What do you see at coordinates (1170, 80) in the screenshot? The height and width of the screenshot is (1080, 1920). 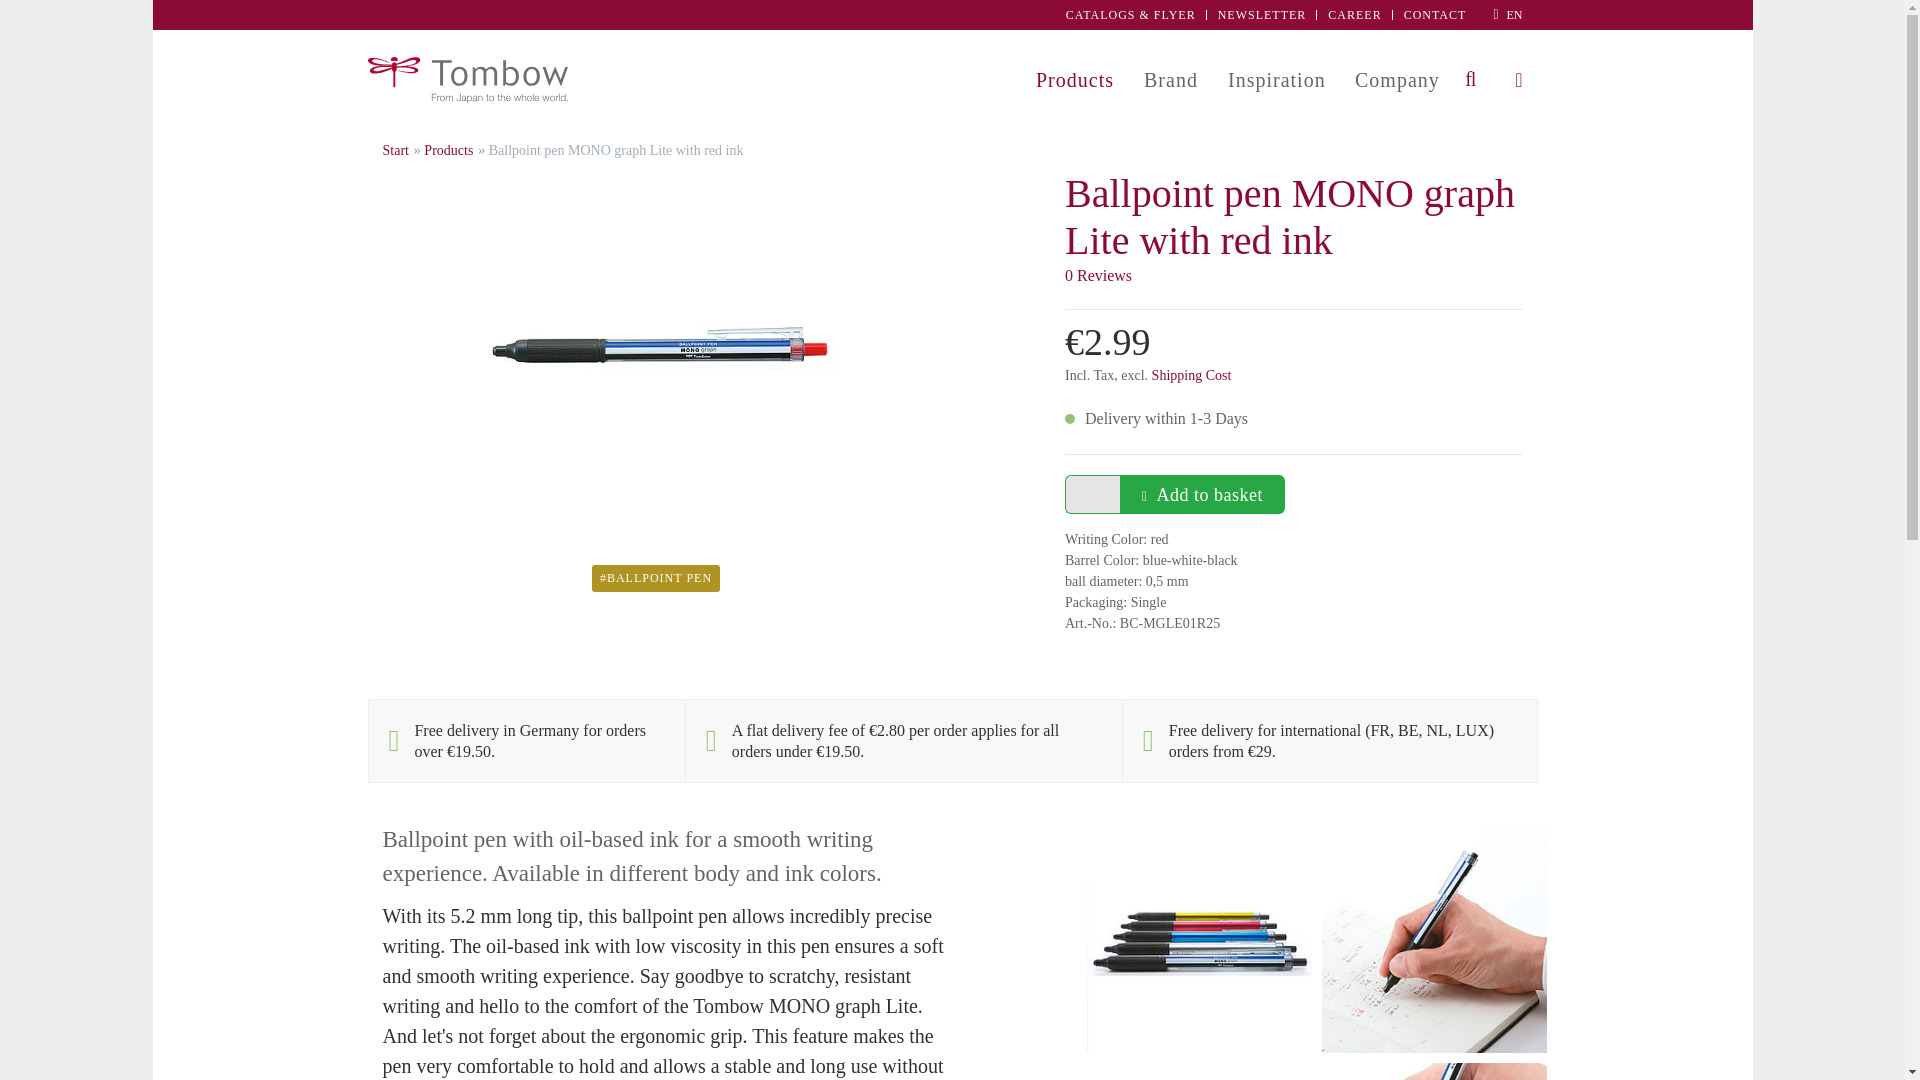 I see `Brand` at bounding box center [1170, 80].